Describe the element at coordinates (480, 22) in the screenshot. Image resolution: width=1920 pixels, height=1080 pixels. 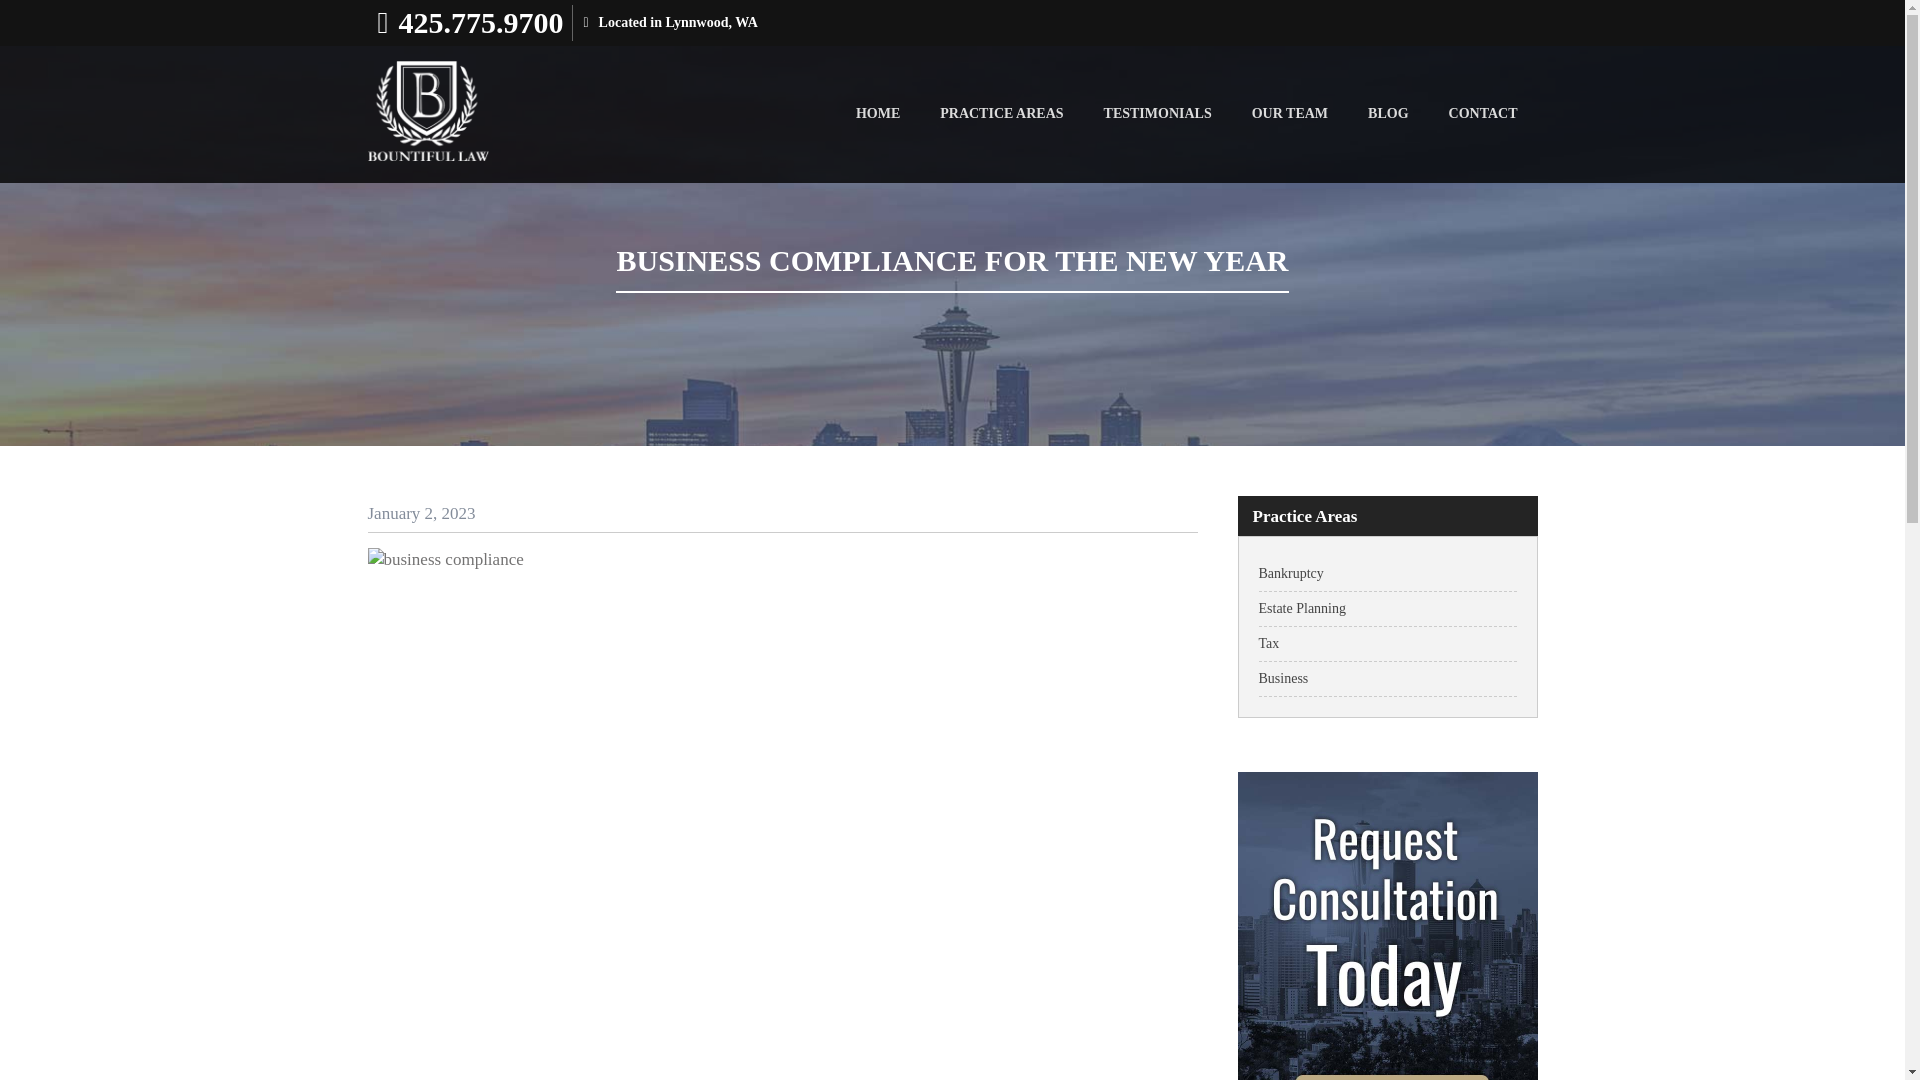
I see `425.775.9700` at that location.